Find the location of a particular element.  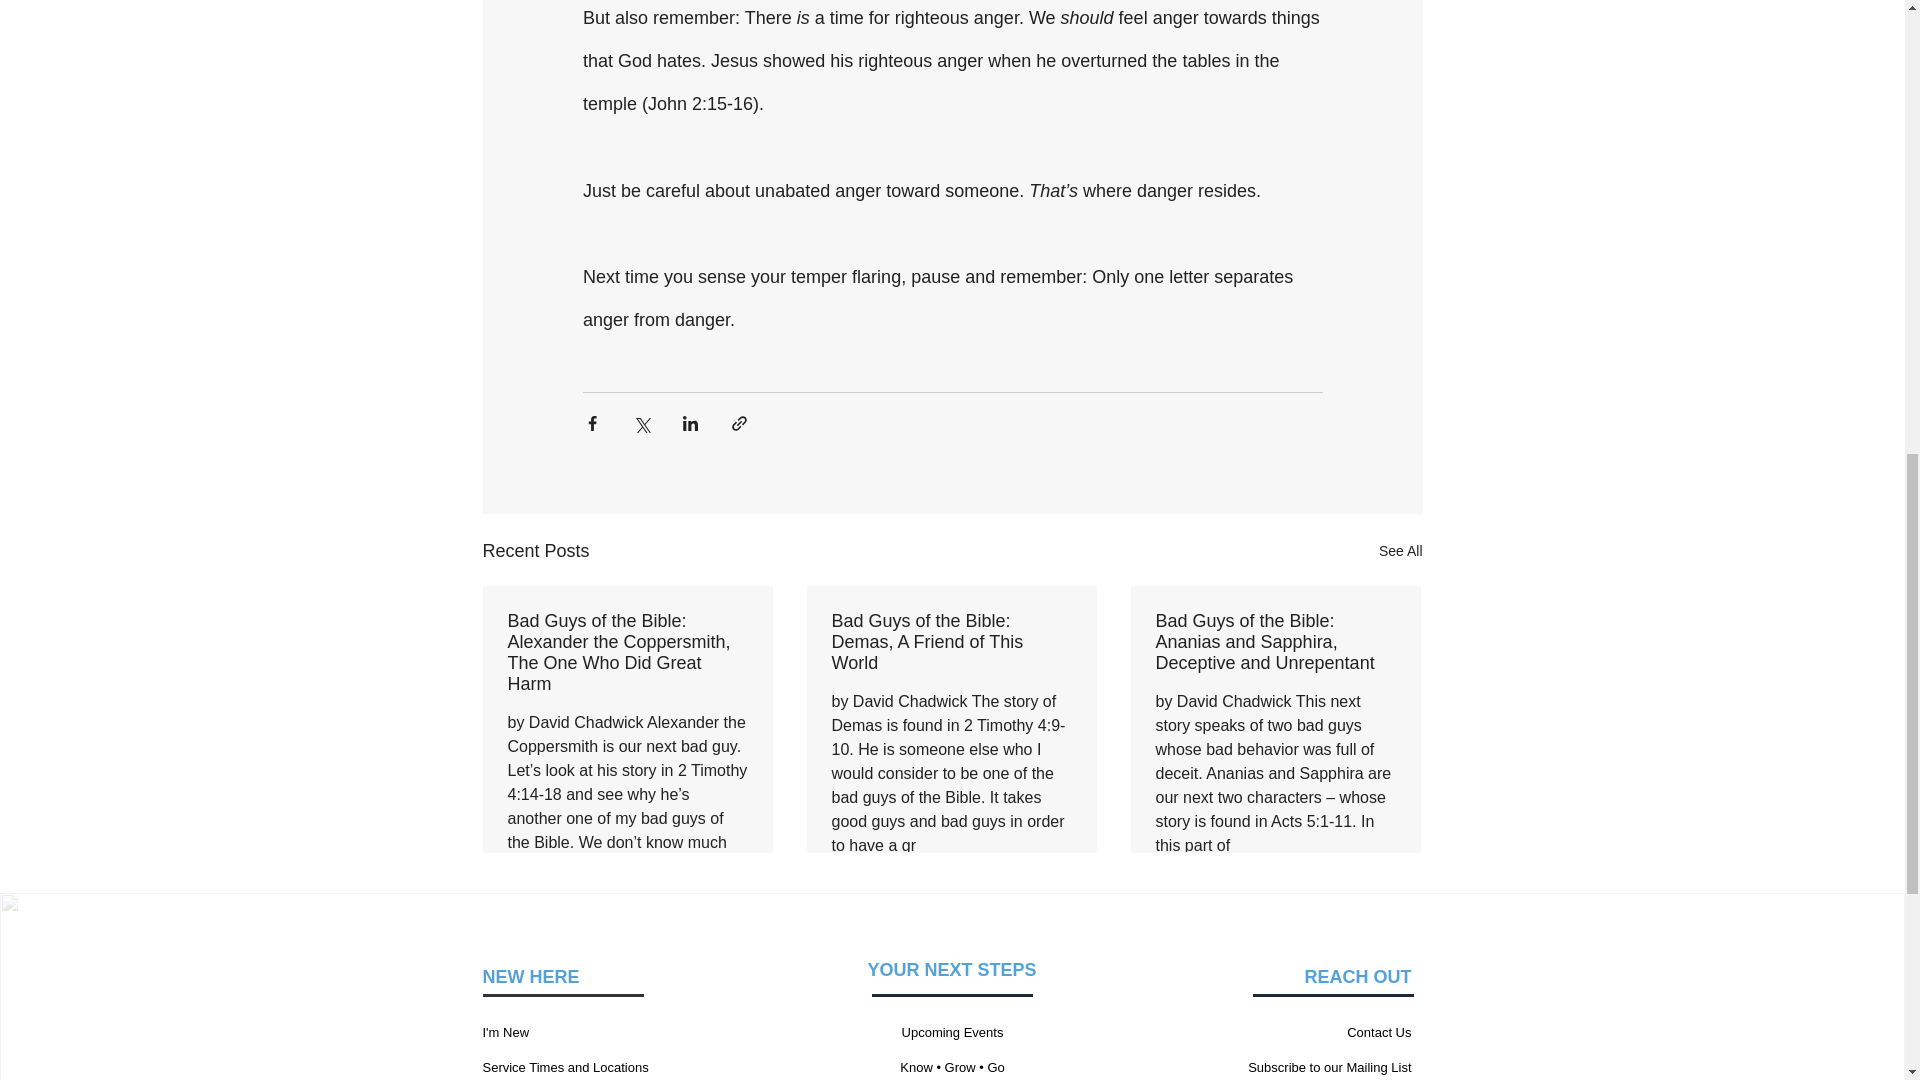

See All is located at coordinates (1400, 550).